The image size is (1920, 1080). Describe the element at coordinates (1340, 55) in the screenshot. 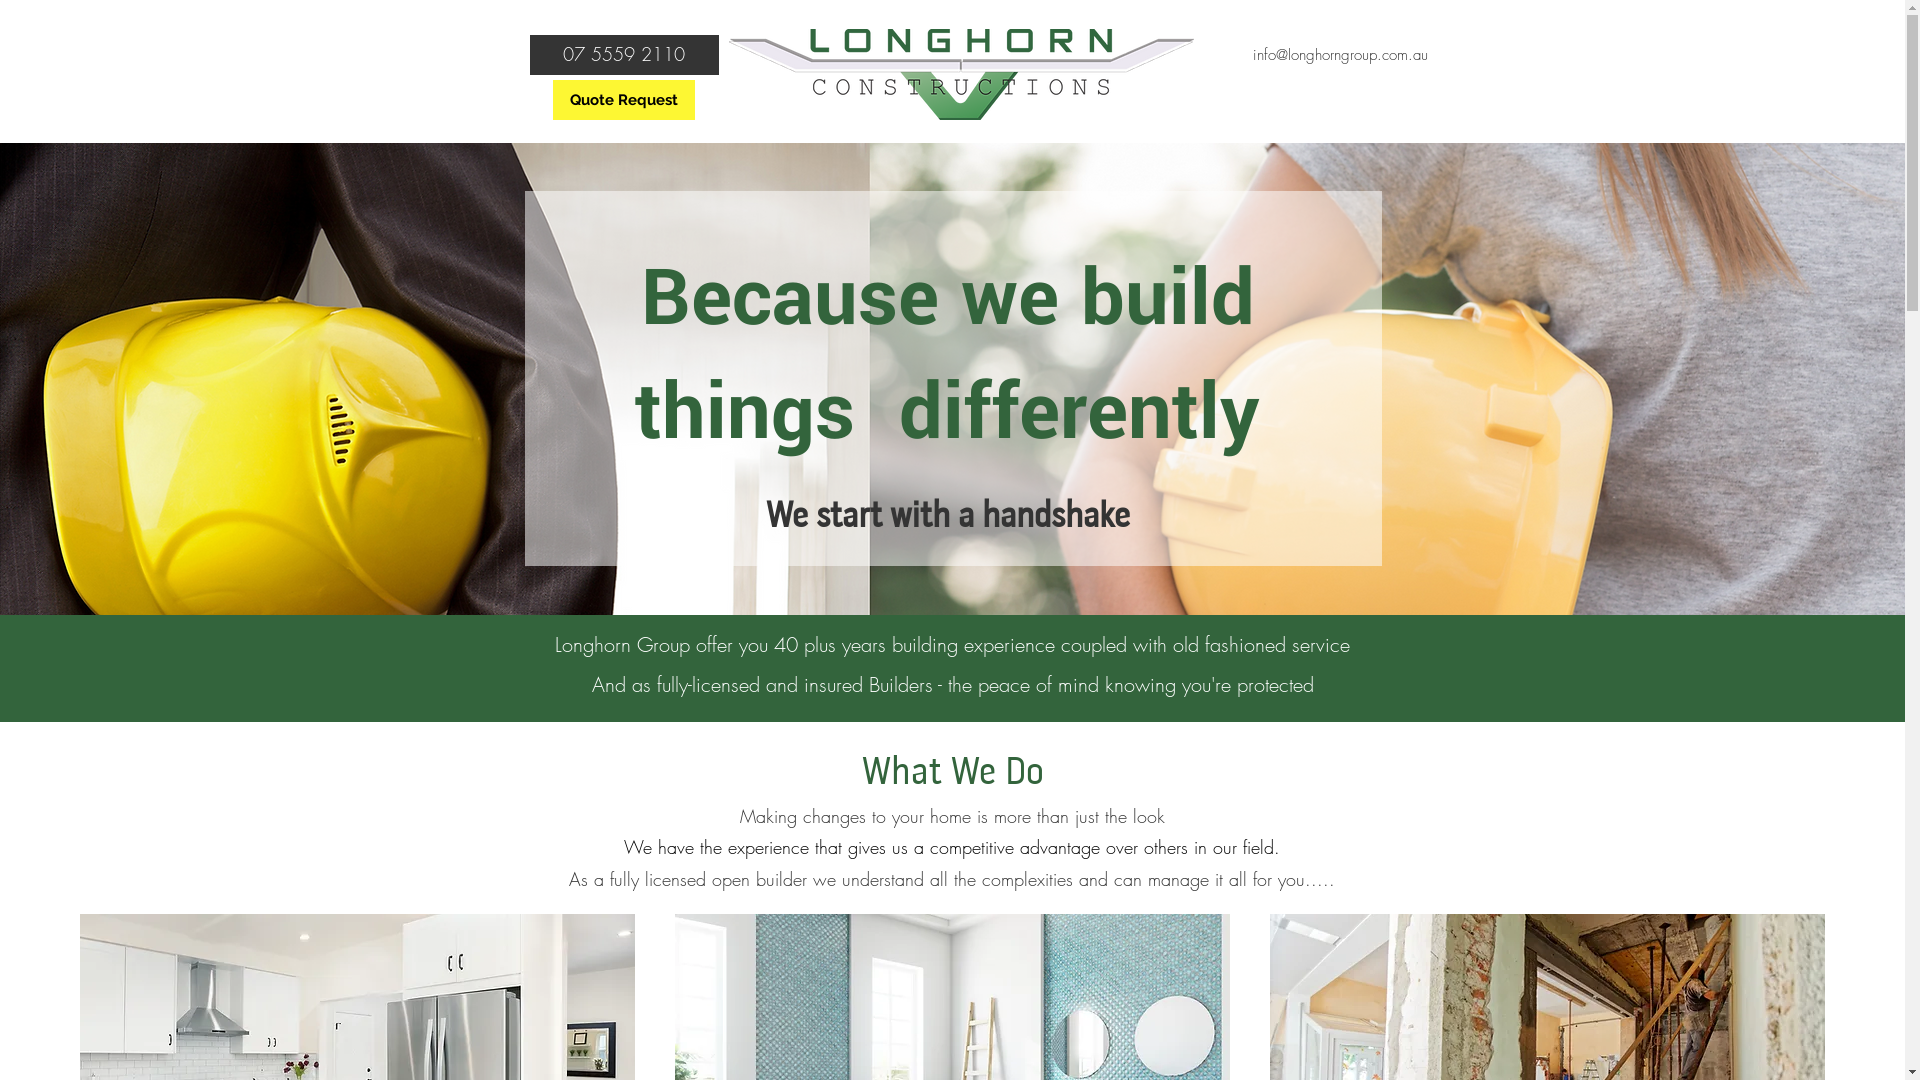

I see `info@longhorngroup.com.au` at that location.